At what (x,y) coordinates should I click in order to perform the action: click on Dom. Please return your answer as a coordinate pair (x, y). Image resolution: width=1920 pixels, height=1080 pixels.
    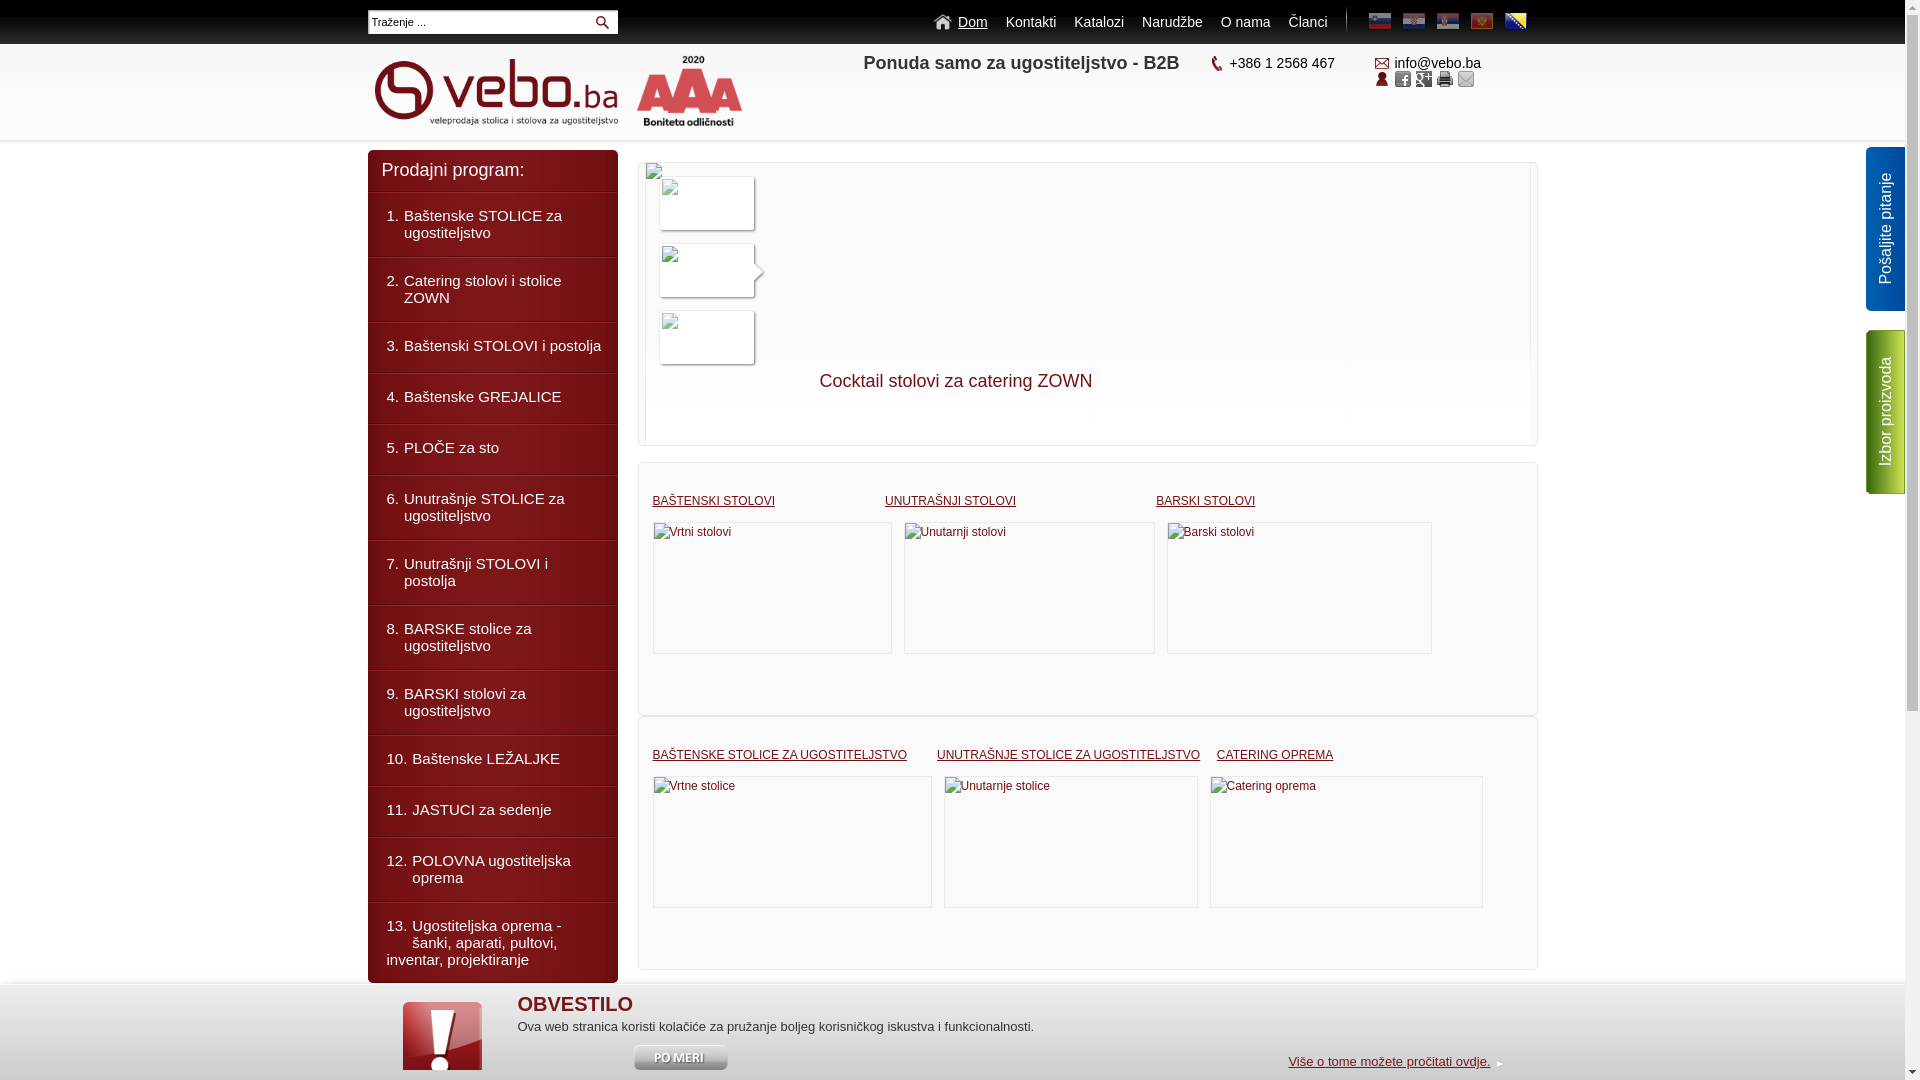
    Looking at the image, I should click on (960, 22).